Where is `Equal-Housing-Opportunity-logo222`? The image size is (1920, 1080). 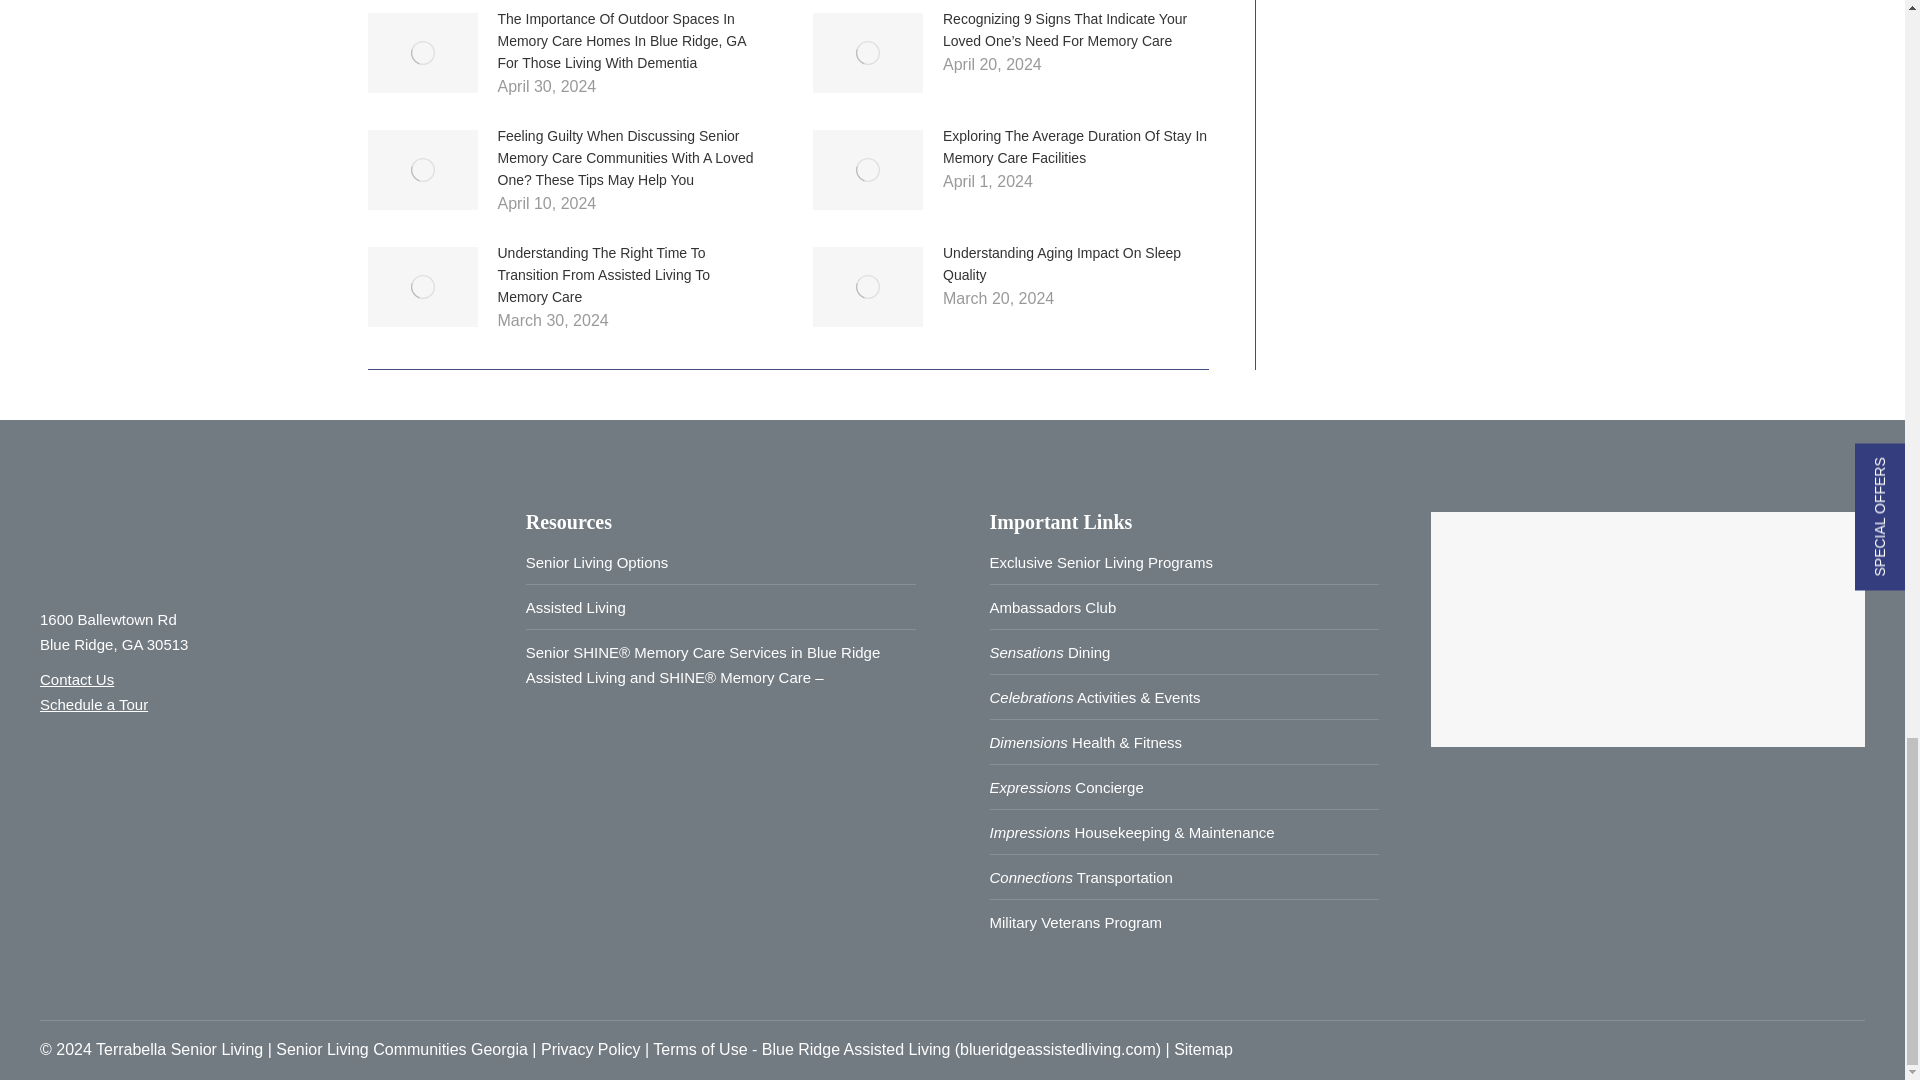
Equal-Housing-Opportunity-logo222 is located at coordinates (83, 792).